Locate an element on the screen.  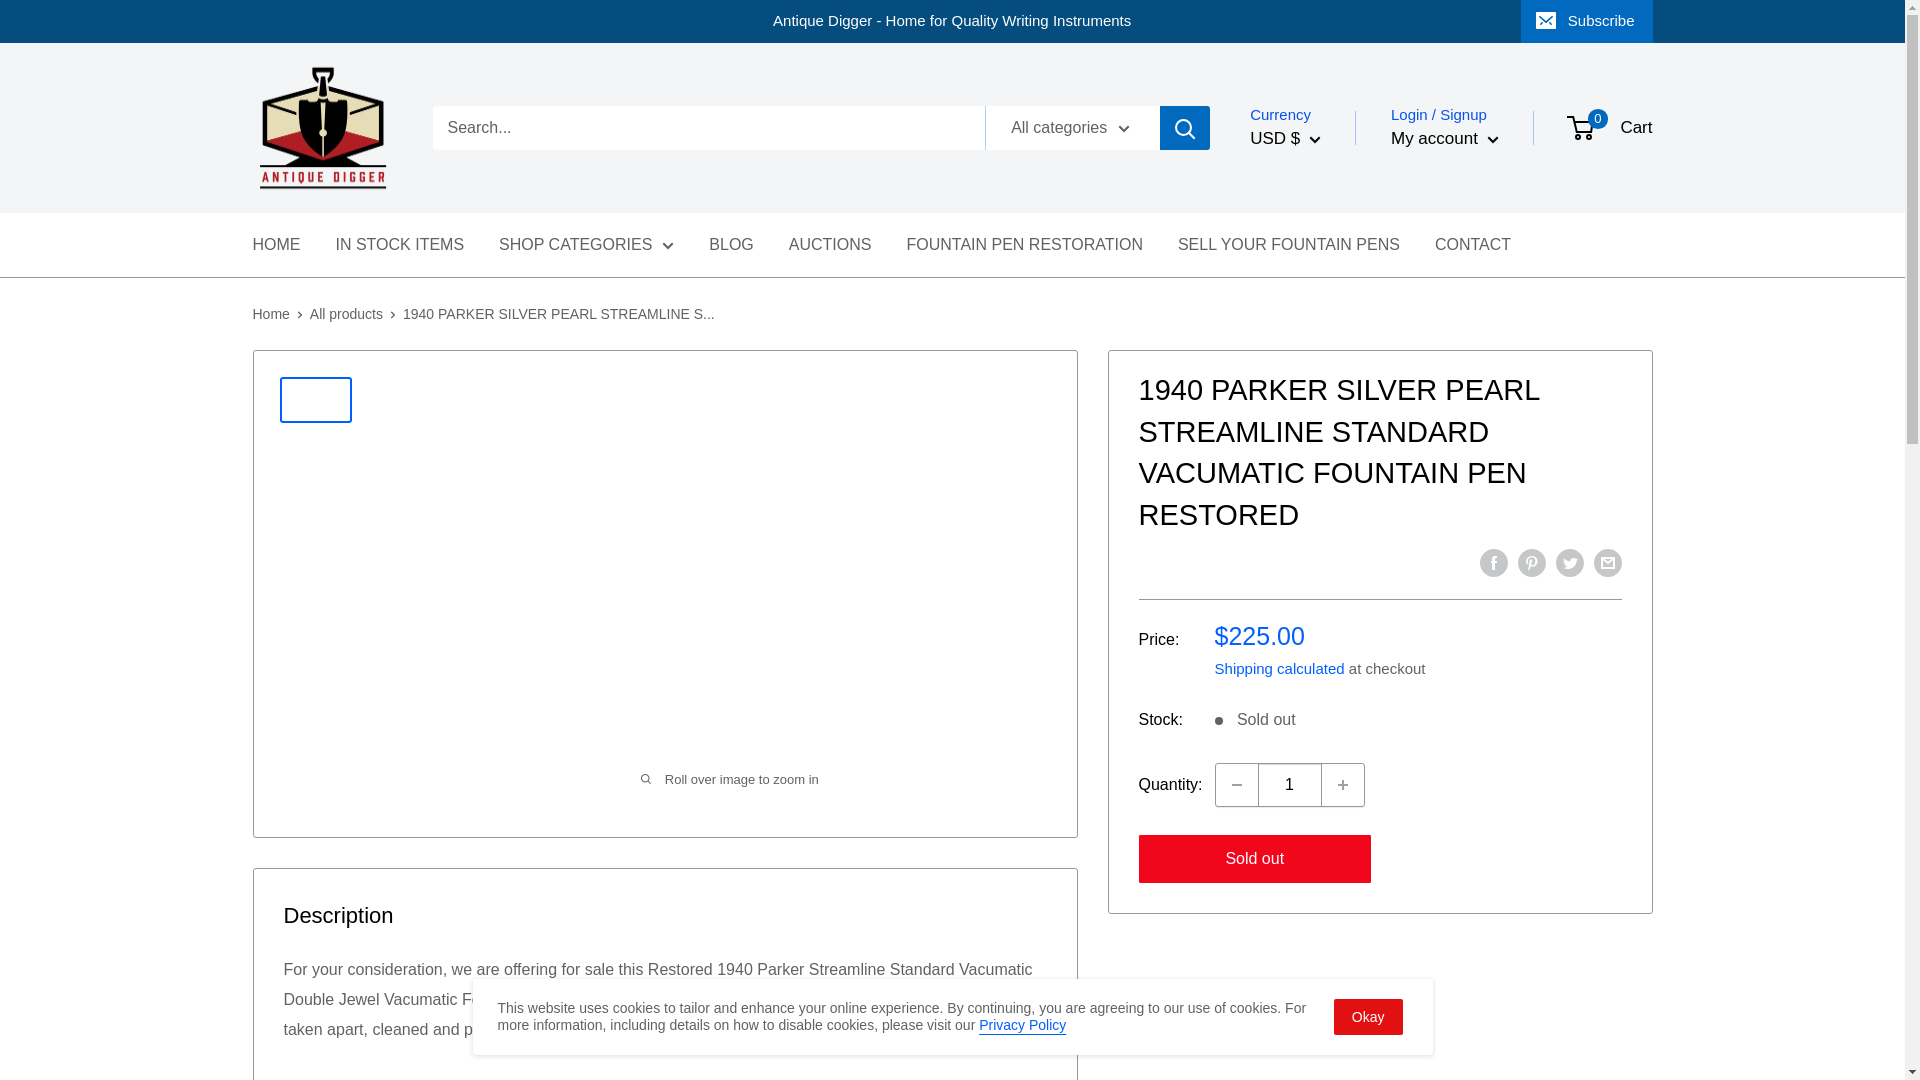
Privacy Policy is located at coordinates (1022, 1024).